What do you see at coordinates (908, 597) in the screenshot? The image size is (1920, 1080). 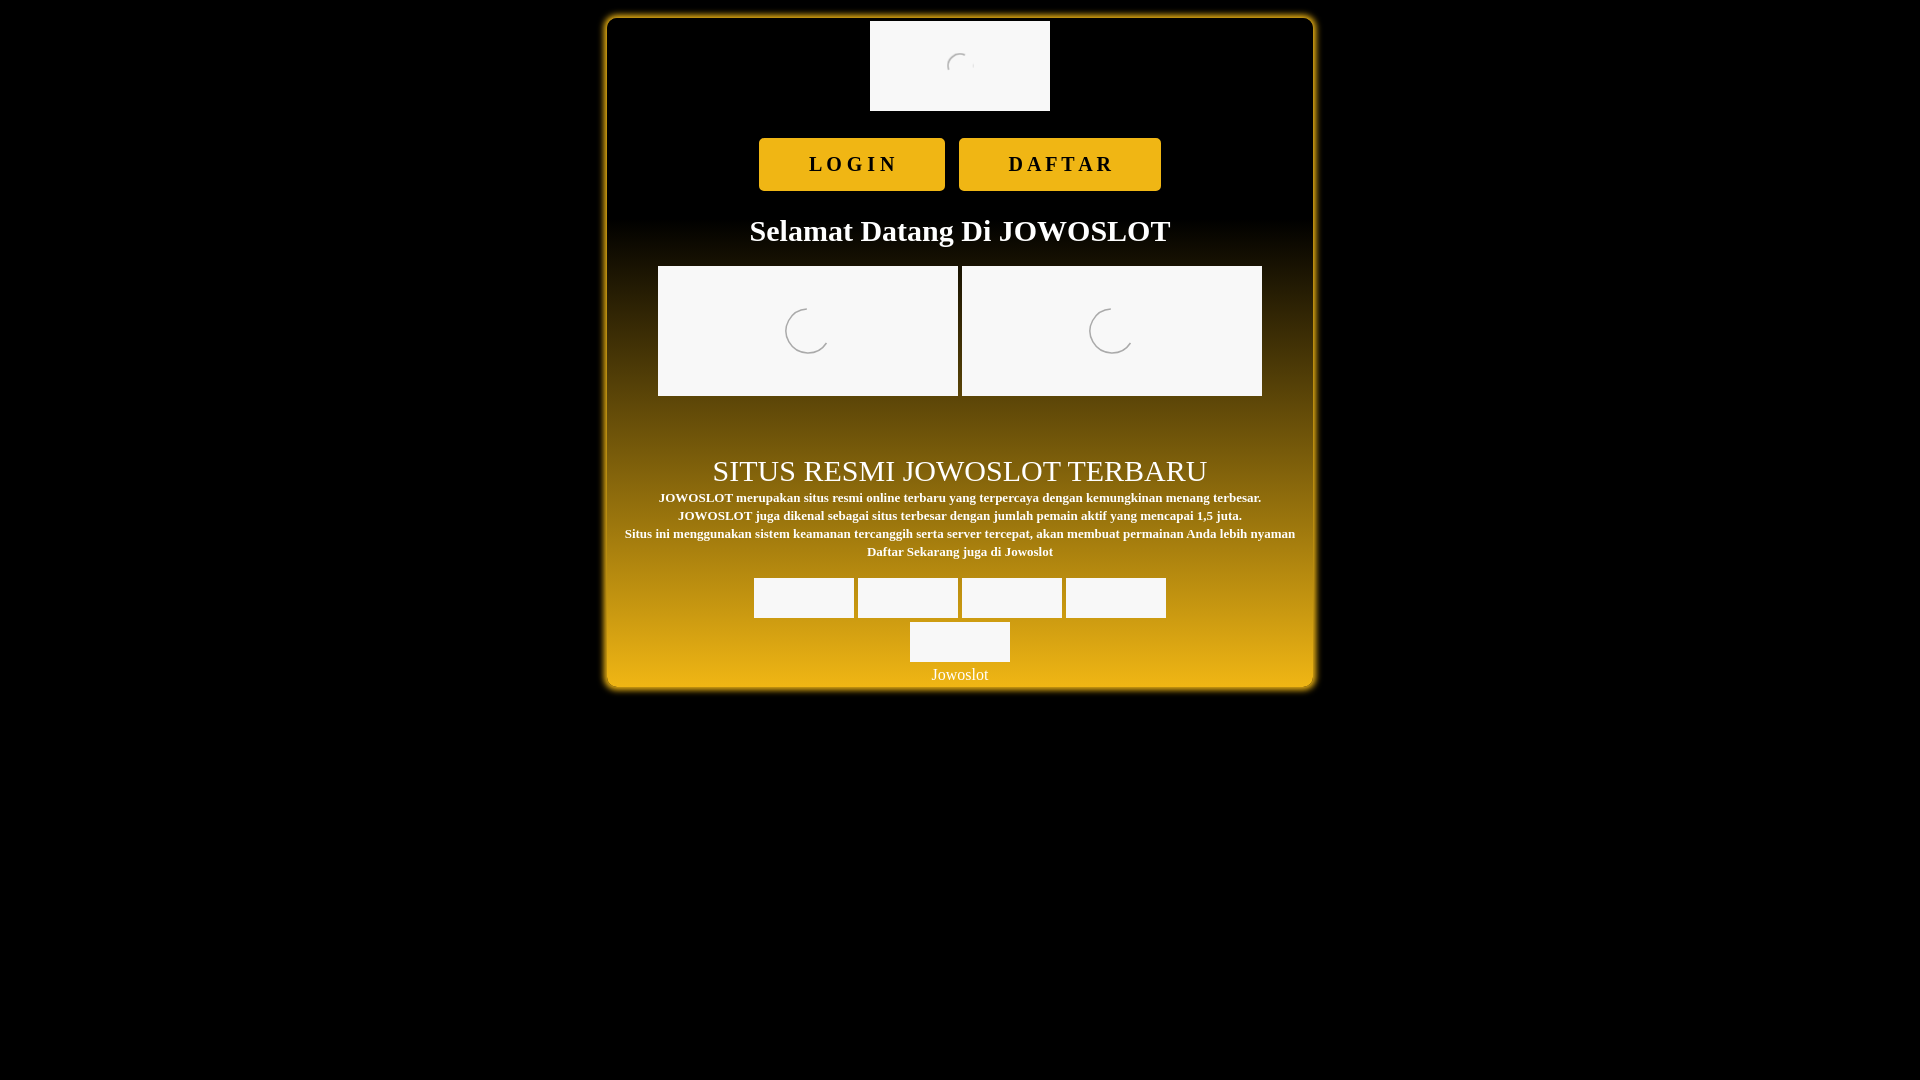 I see `Bank BRI` at bounding box center [908, 597].